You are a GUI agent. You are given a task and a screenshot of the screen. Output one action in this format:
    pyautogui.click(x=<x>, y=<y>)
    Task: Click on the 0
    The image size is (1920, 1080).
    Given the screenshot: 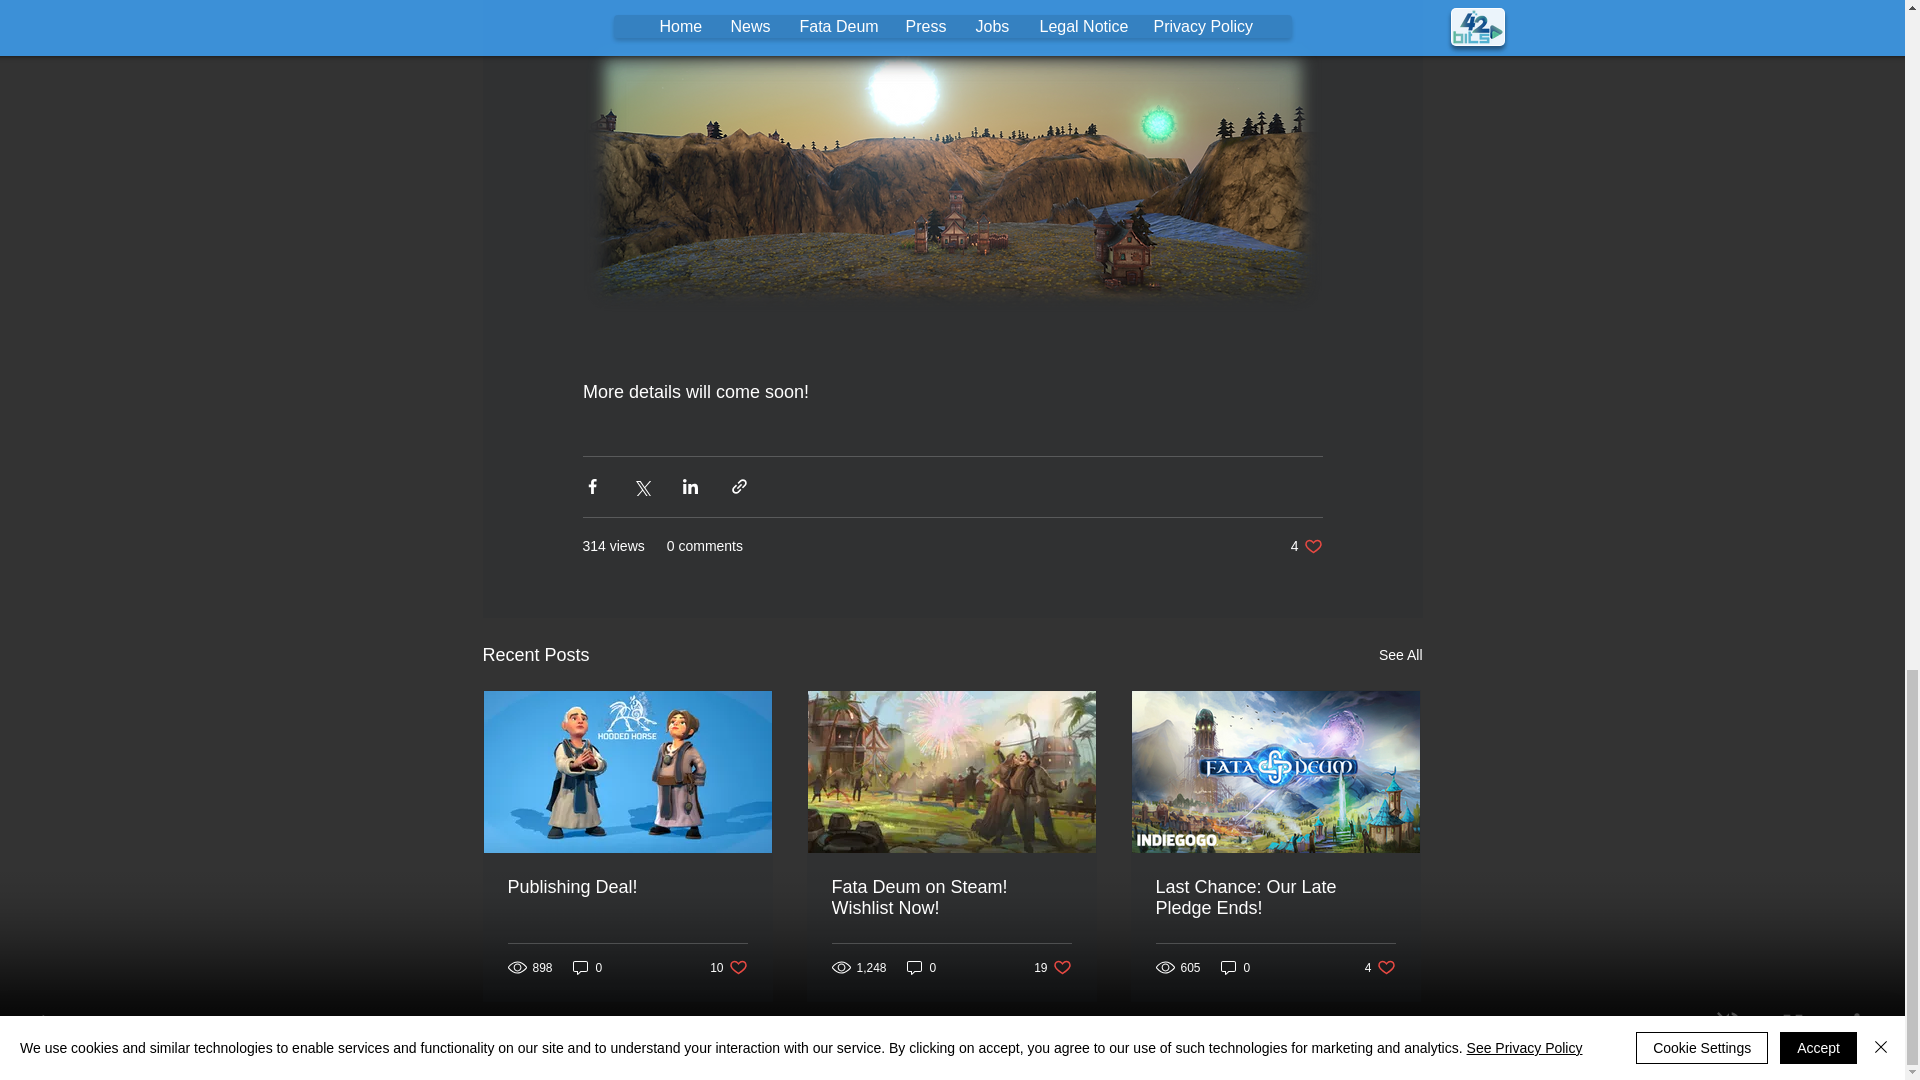 What is the action you would take?
    pyautogui.click(x=952, y=1066)
    